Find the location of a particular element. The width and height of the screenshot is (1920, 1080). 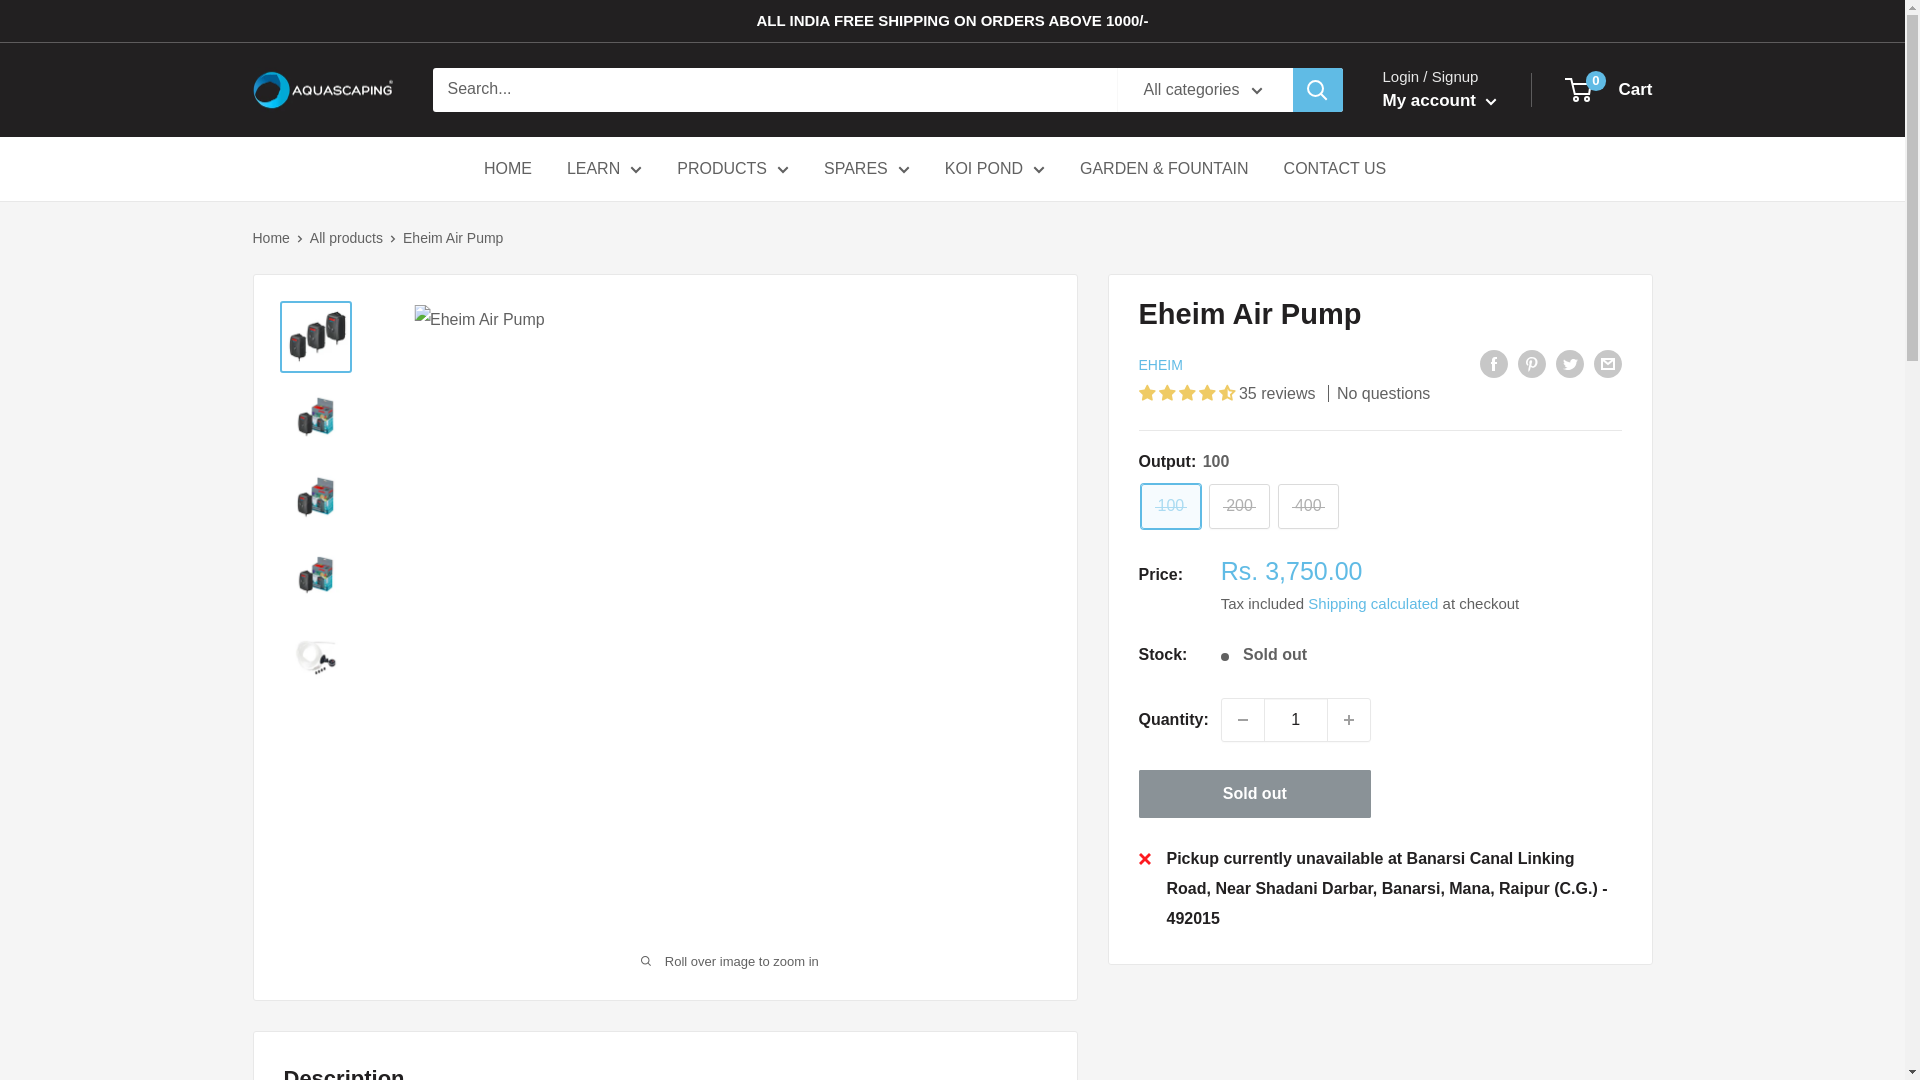

100 is located at coordinates (1170, 506).